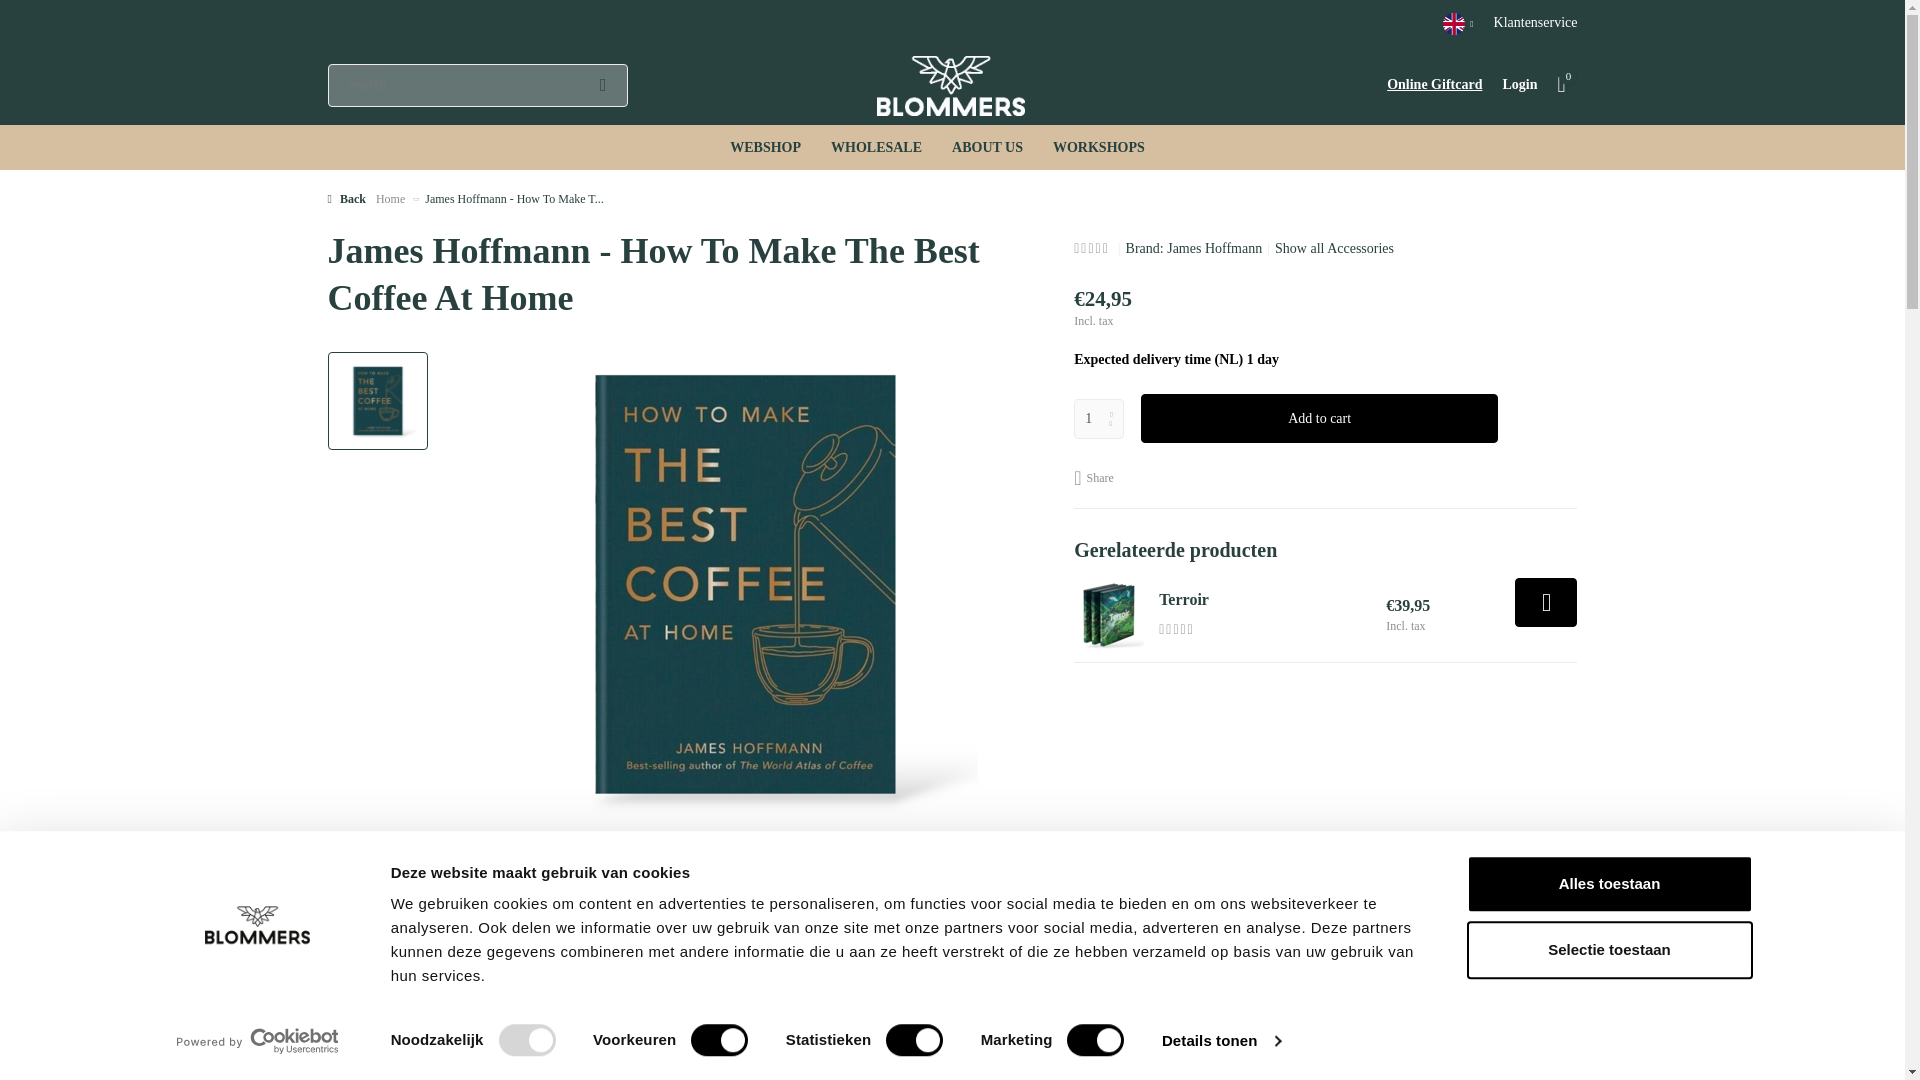 Image resolution: width=1920 pixels, height=1080 pixels. Describe the element at coordinates (1098, 418) in the screenshot. I see `1` at that location.